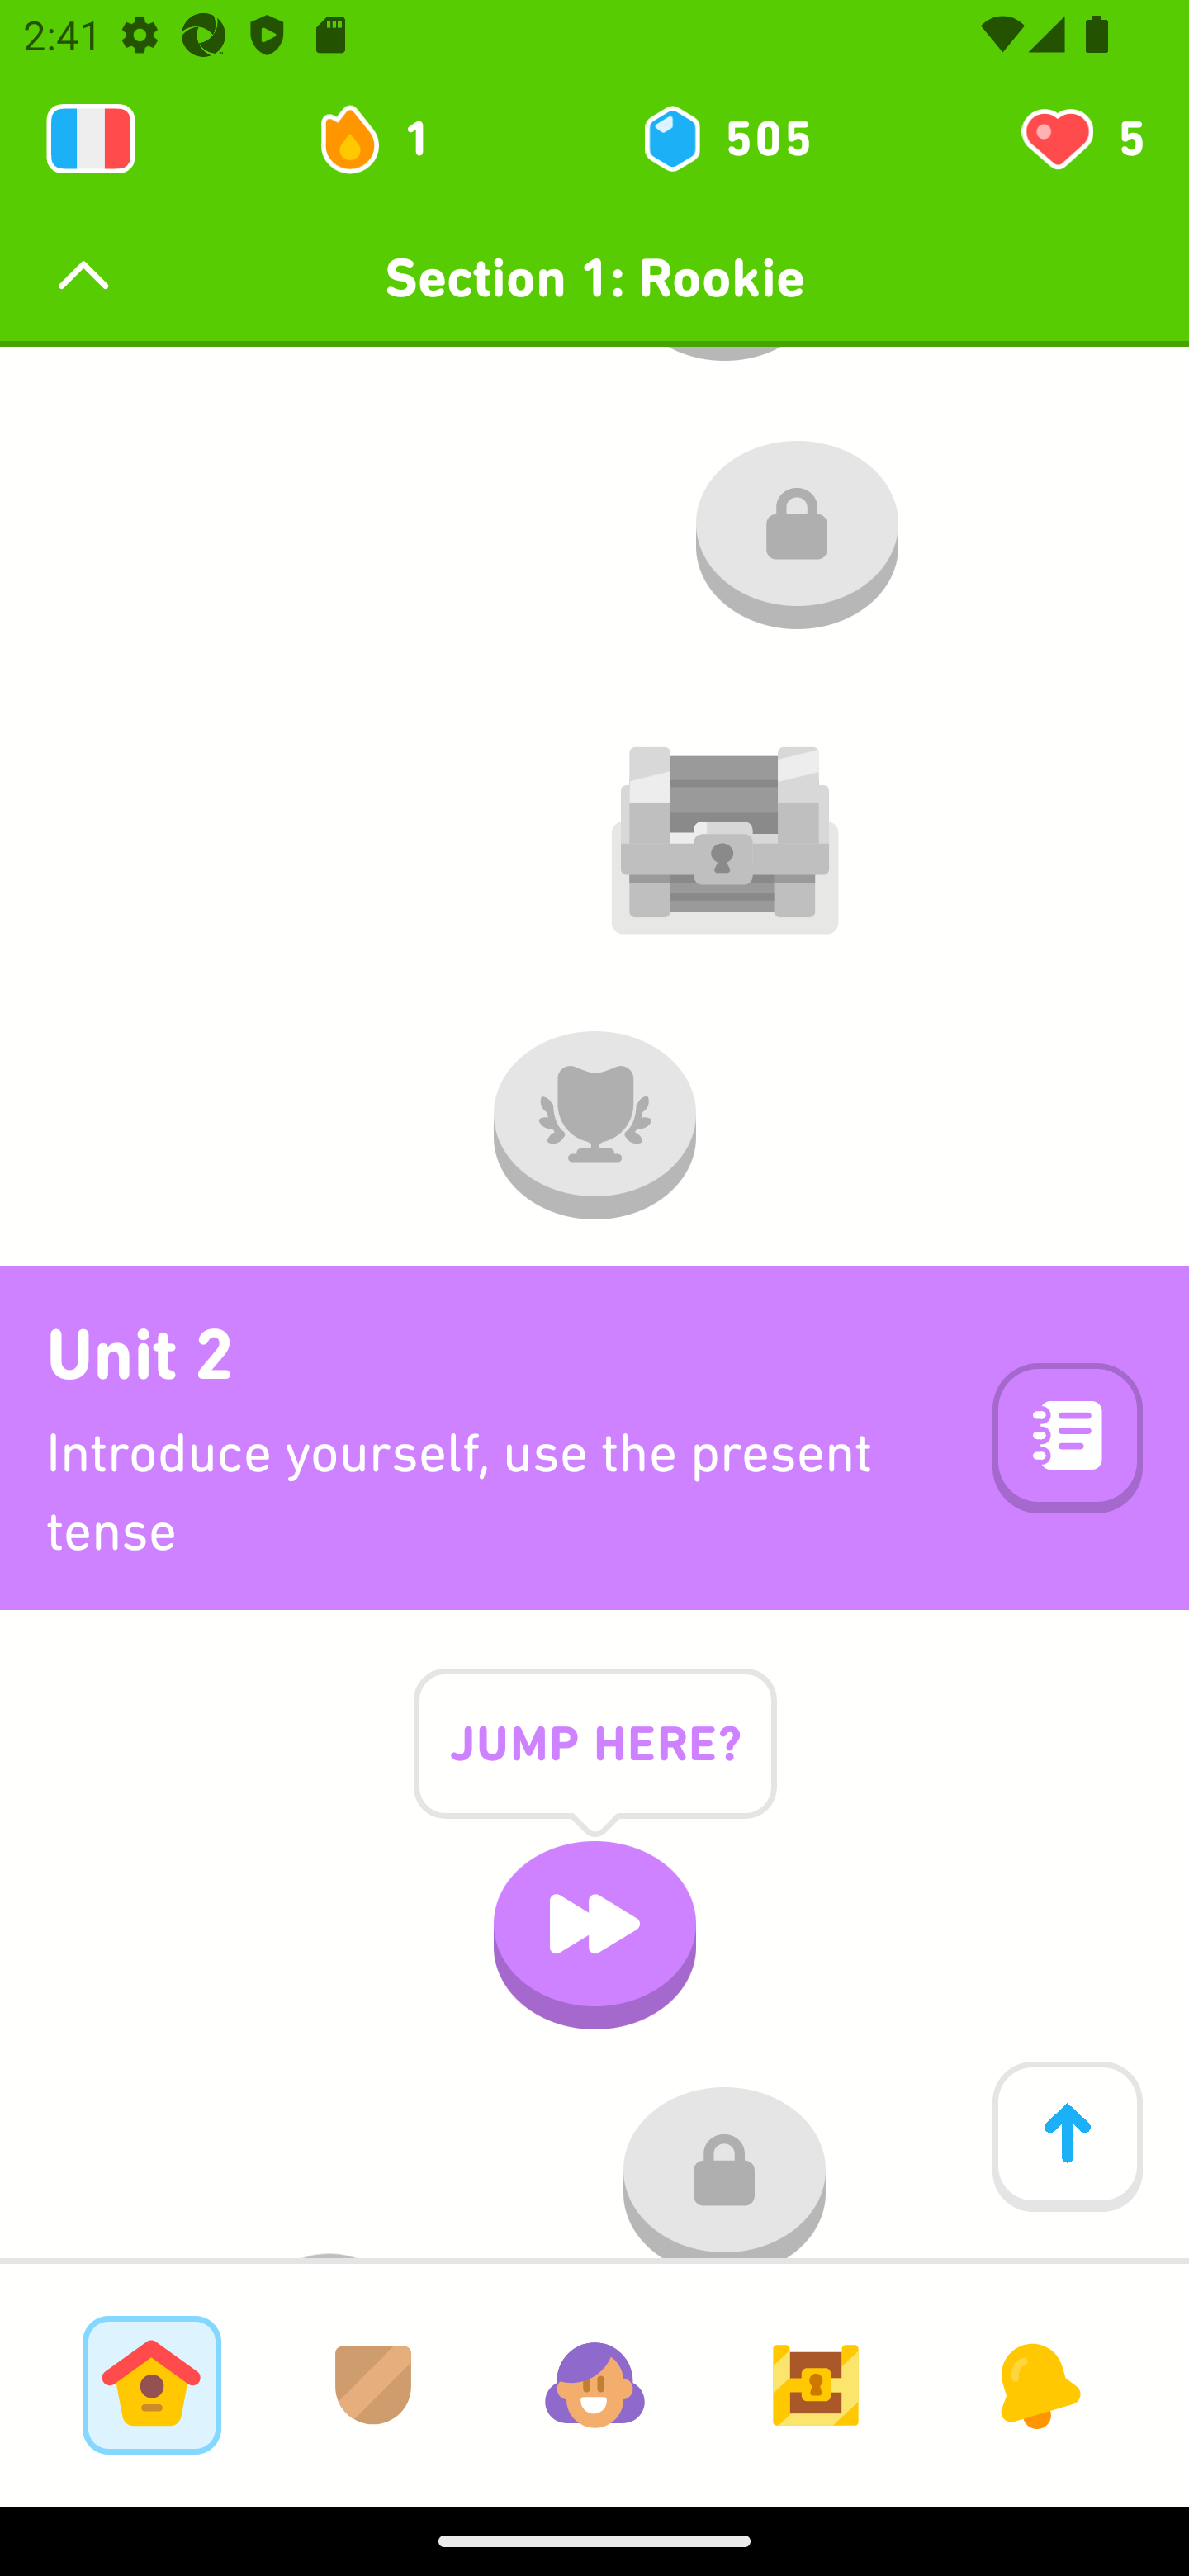  Describe the element at coordinates (594, 277) in the screenshot. I see `Section 1: Rookie` at that location.